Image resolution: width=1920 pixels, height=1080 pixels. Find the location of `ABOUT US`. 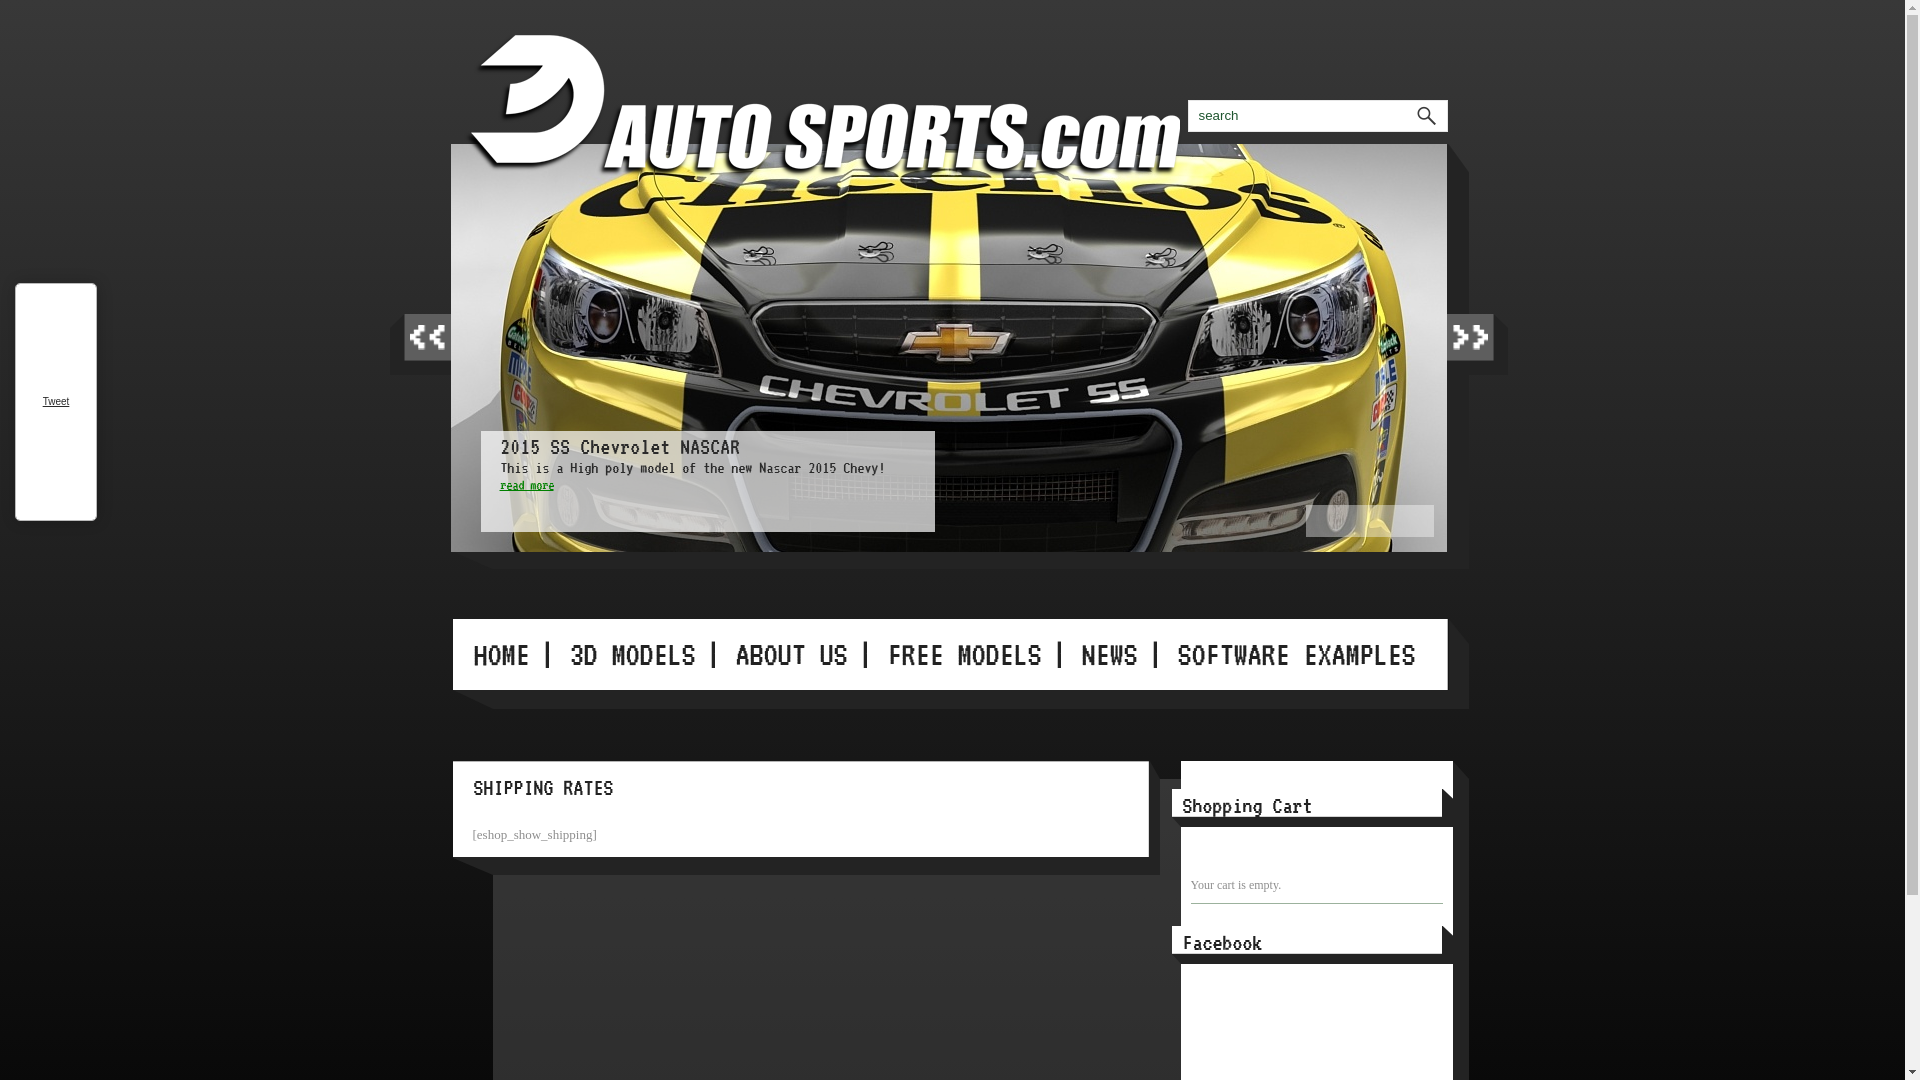

ABOUT US is located at coordinates (790, 654).